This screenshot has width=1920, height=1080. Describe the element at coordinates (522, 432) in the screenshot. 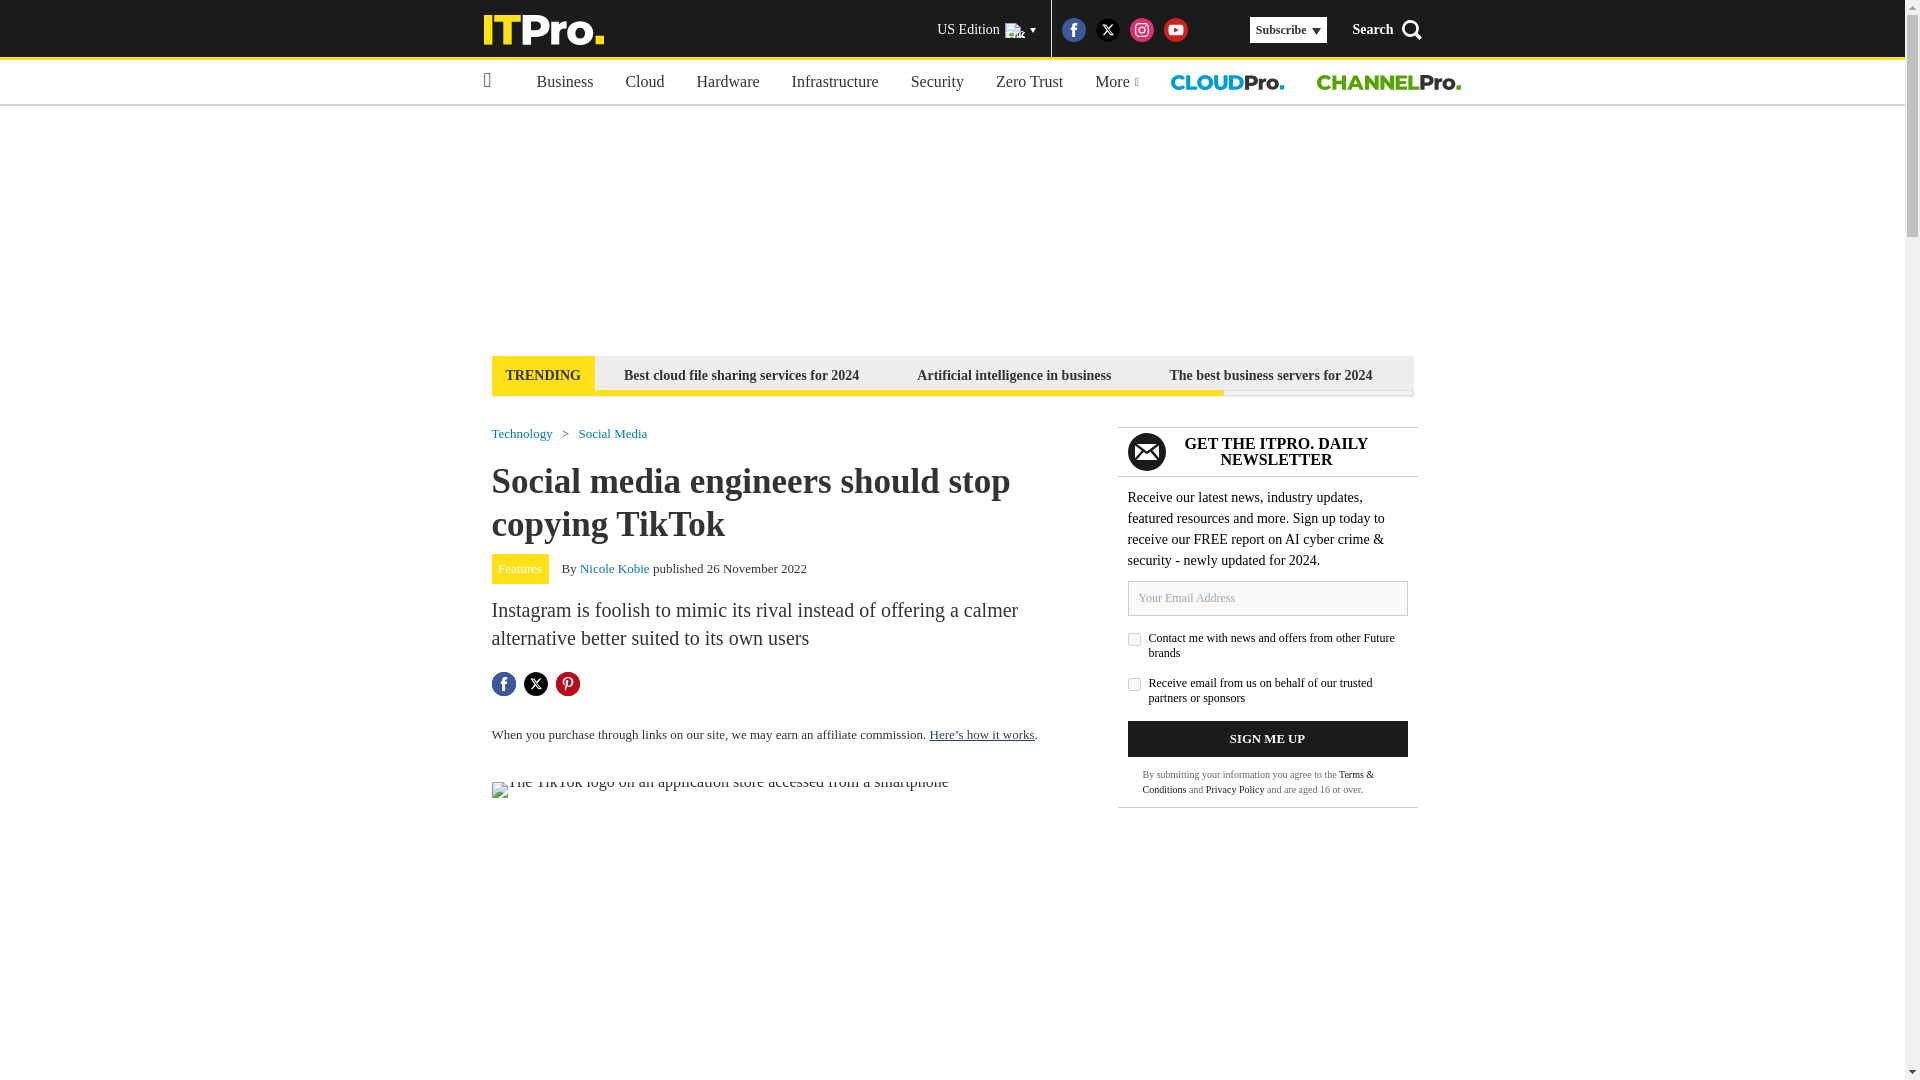

I see `Technology` at that location.